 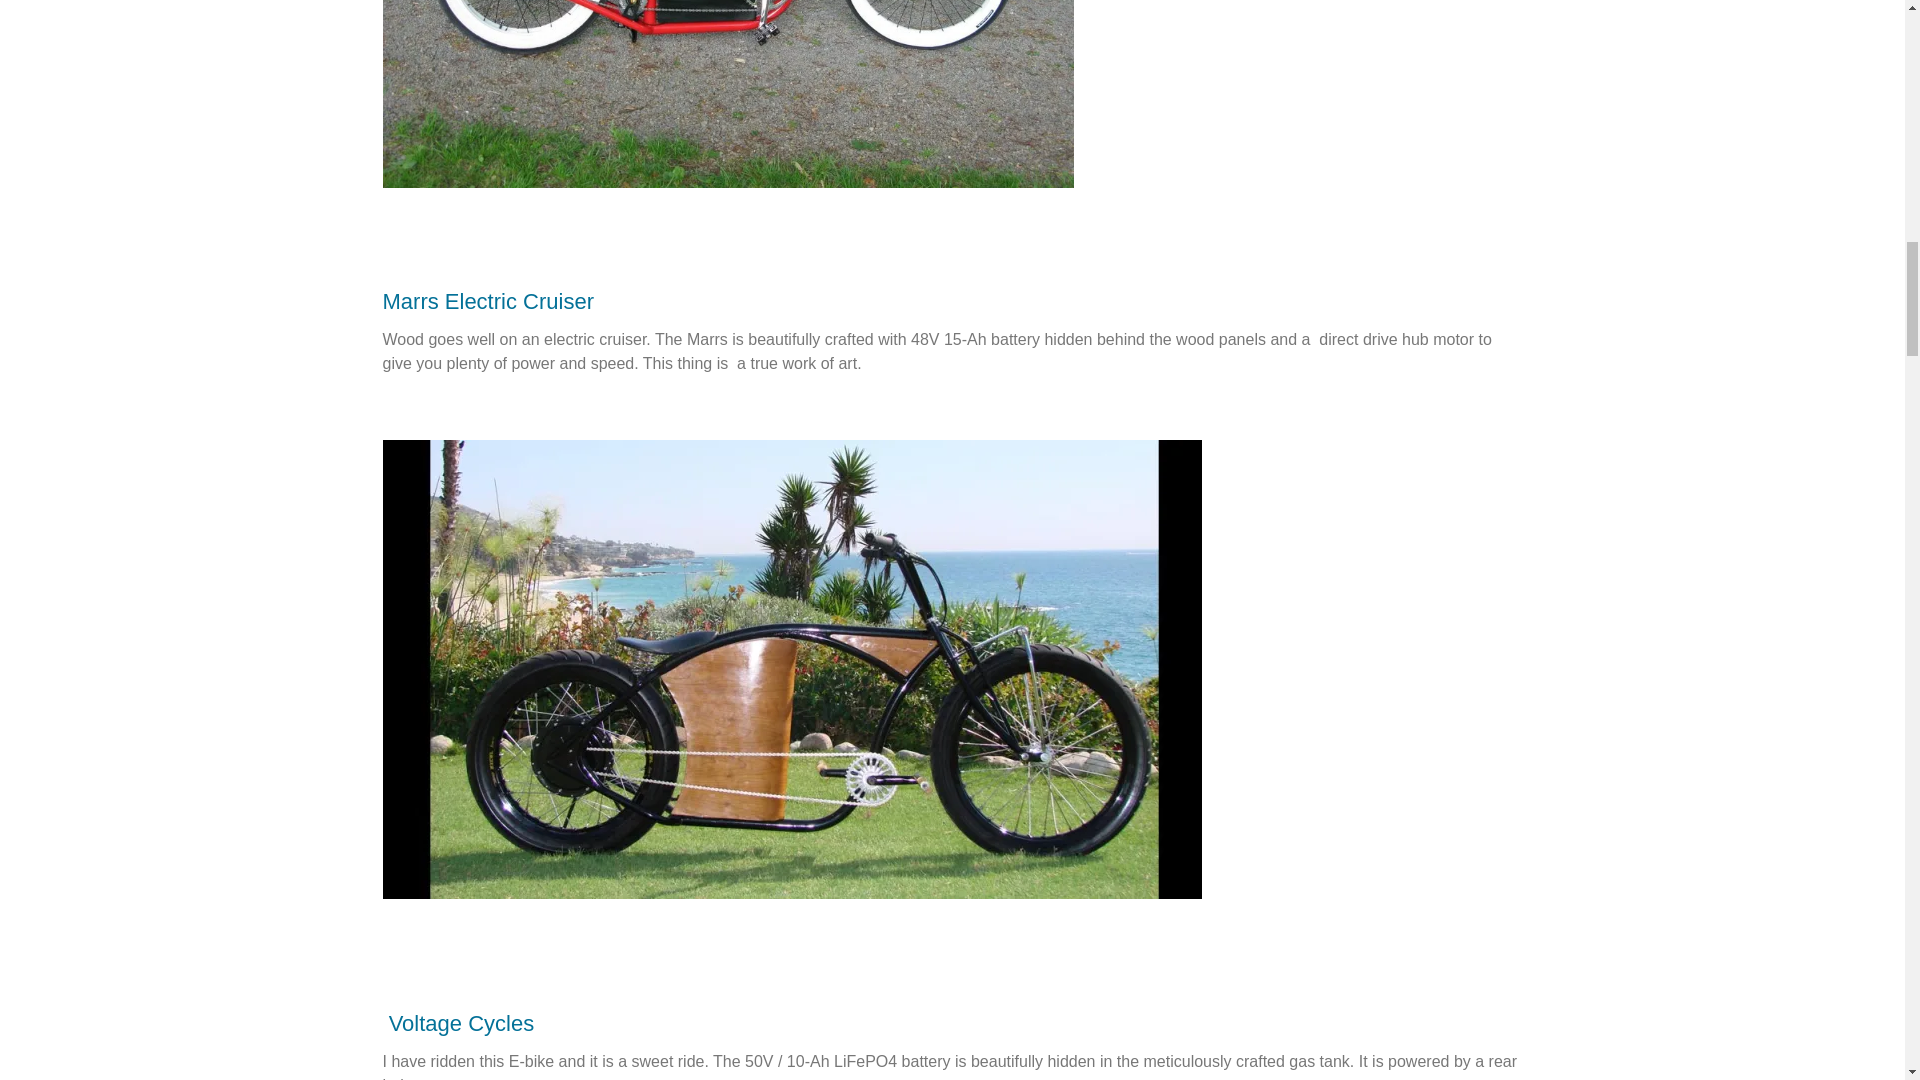 What do you see at coordinates (462, 1022) in the screenshot?
I see `Voltage Cycles` at bounding box center [462, 1022].